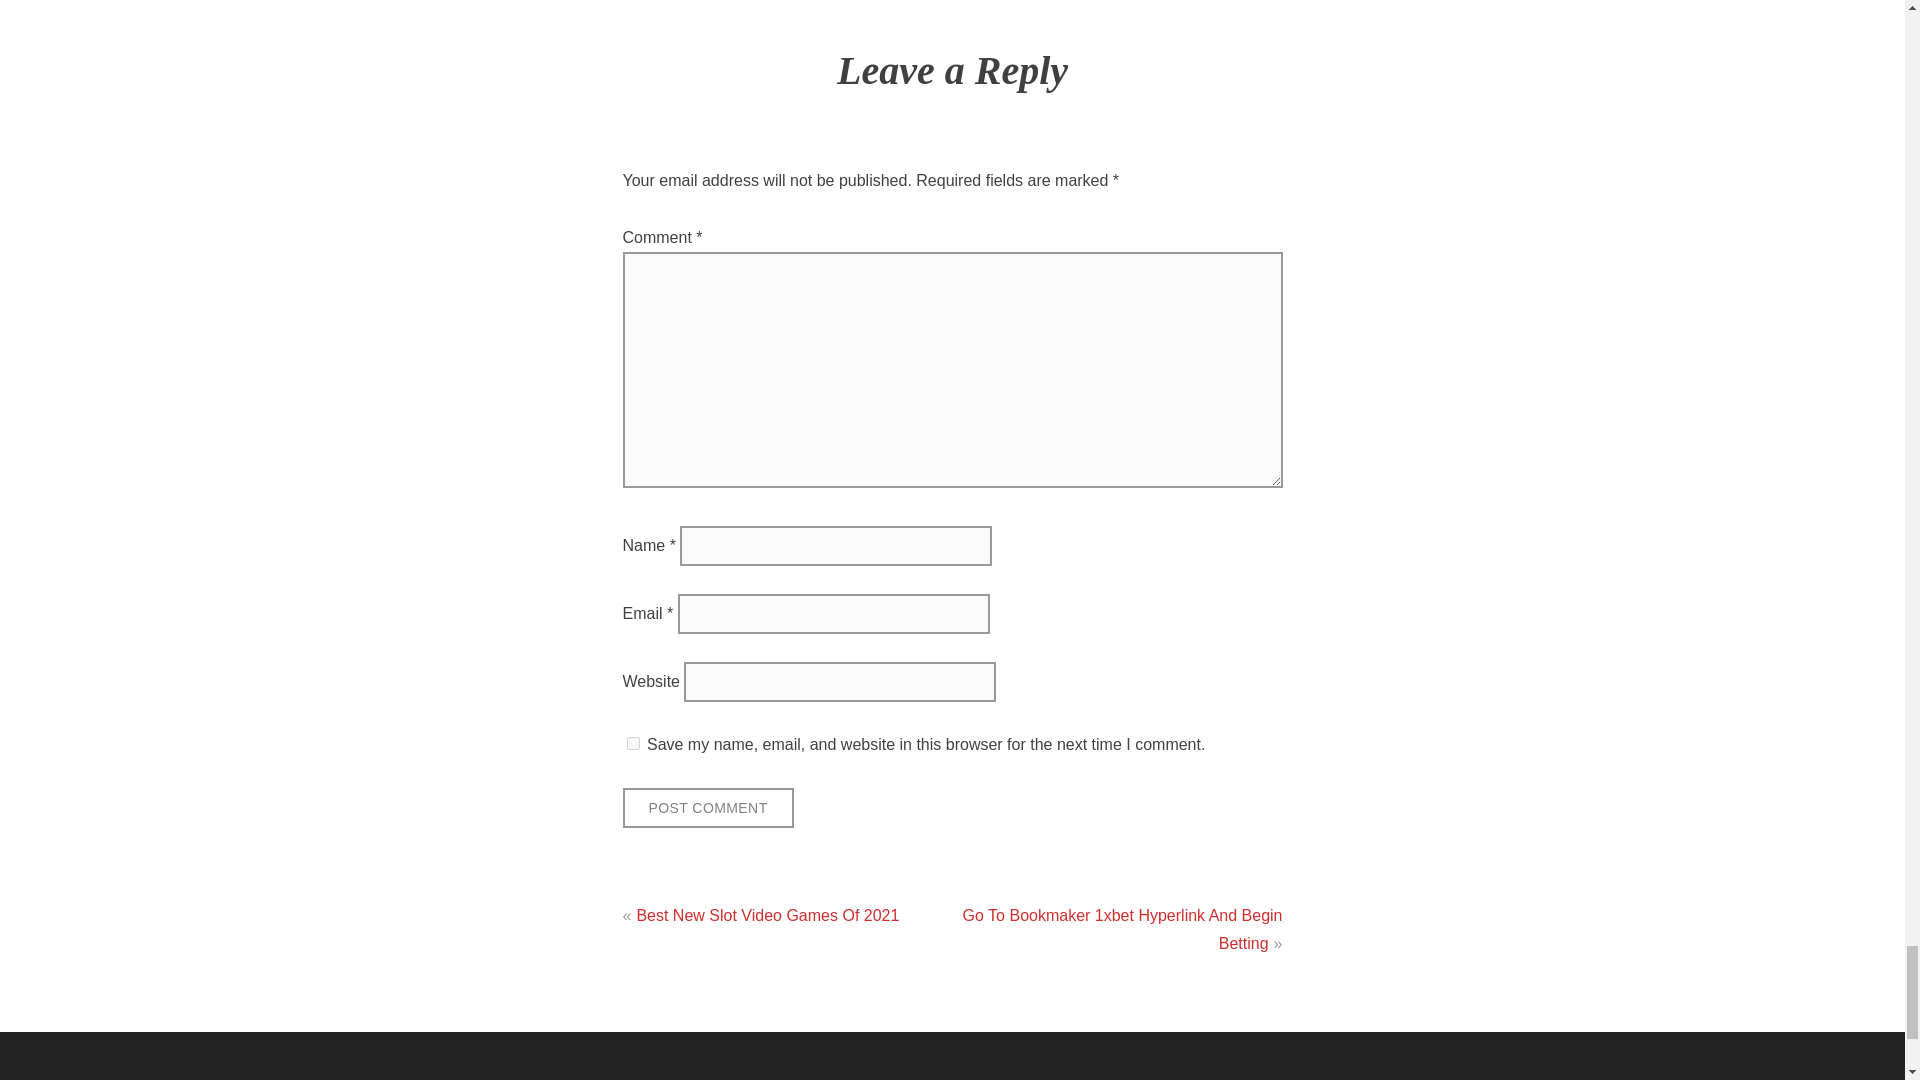 Image resolution: width=1920 pixels, height=1080 pixels. Describe the element at coordinates (1122, 929) in the screenshot. I see `Go To Bookmaker 1xbet Hyperlink And Begin Betting` at that location.